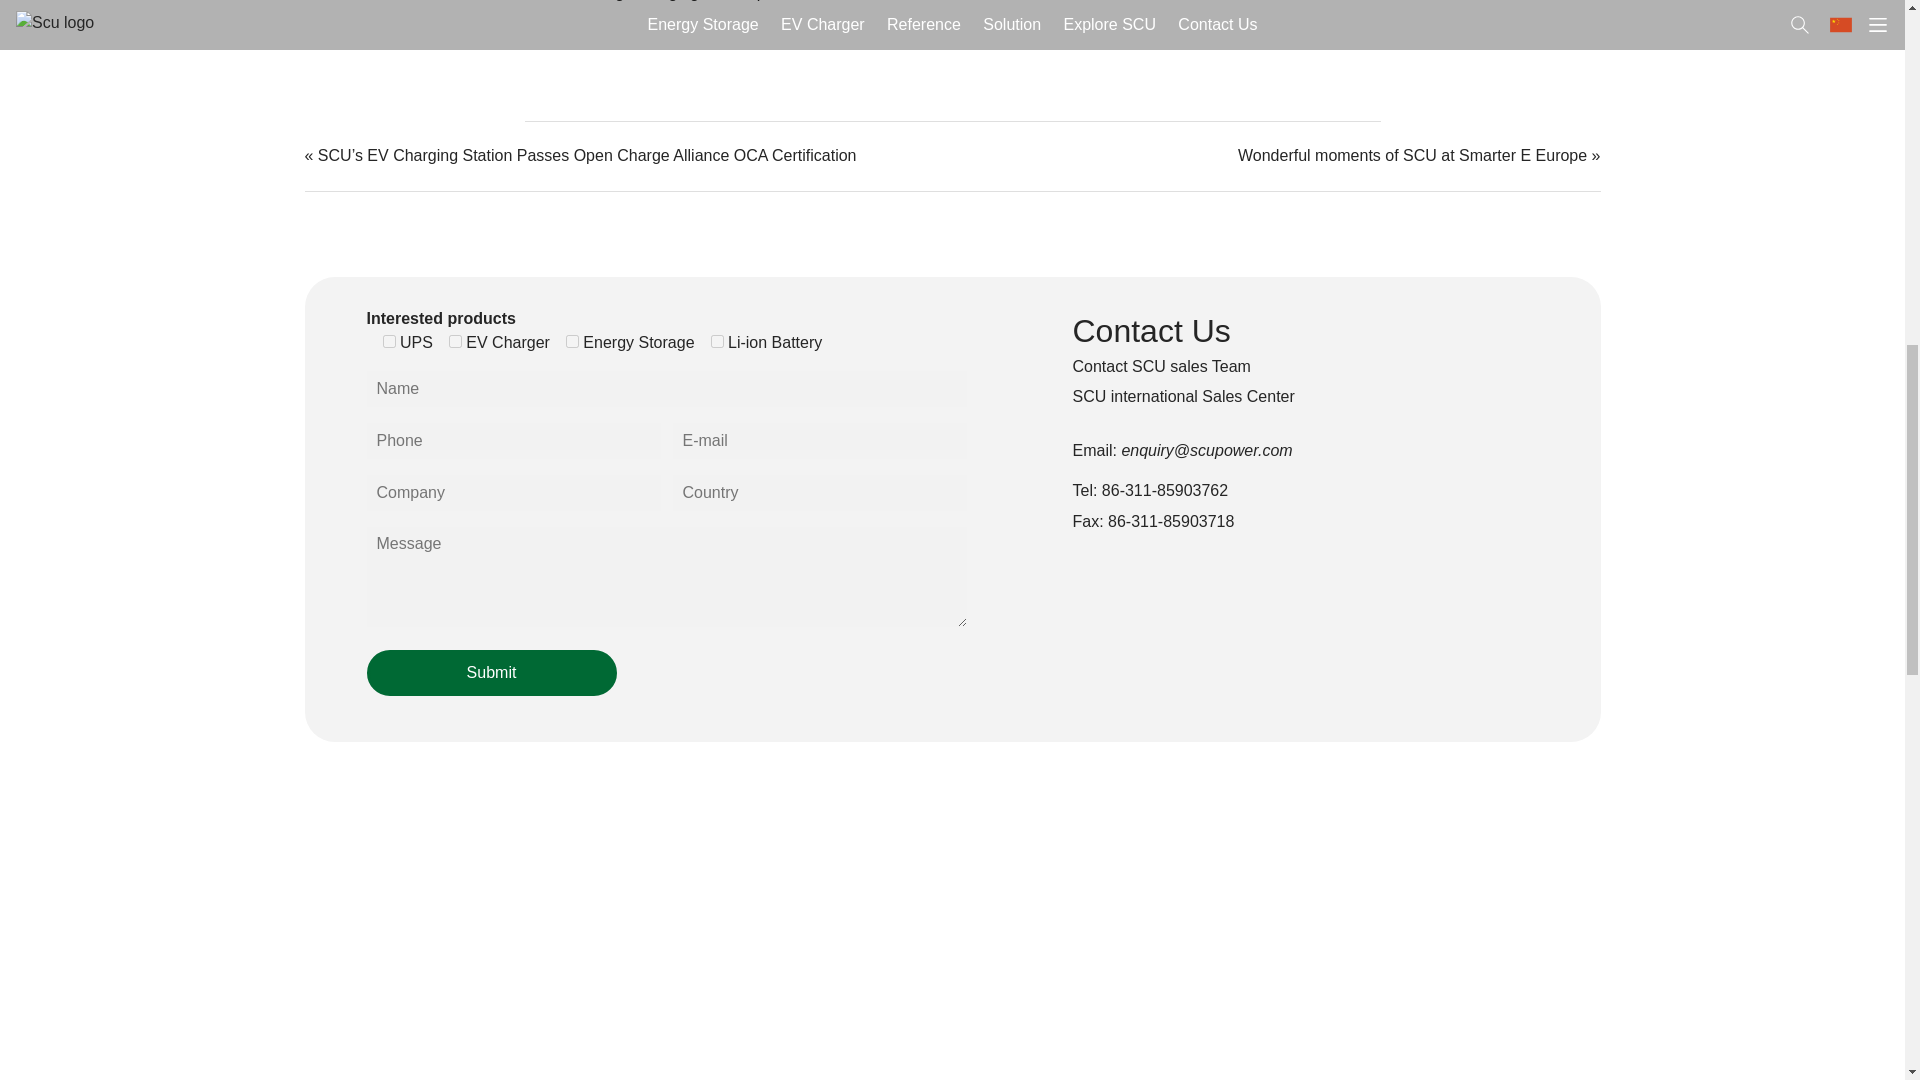 This screenshot has height=1080, width=1920. What do you see at coordinates (572, 340) in the screenshot?
I see `Energy Storage` at bounding box center [572, 340].